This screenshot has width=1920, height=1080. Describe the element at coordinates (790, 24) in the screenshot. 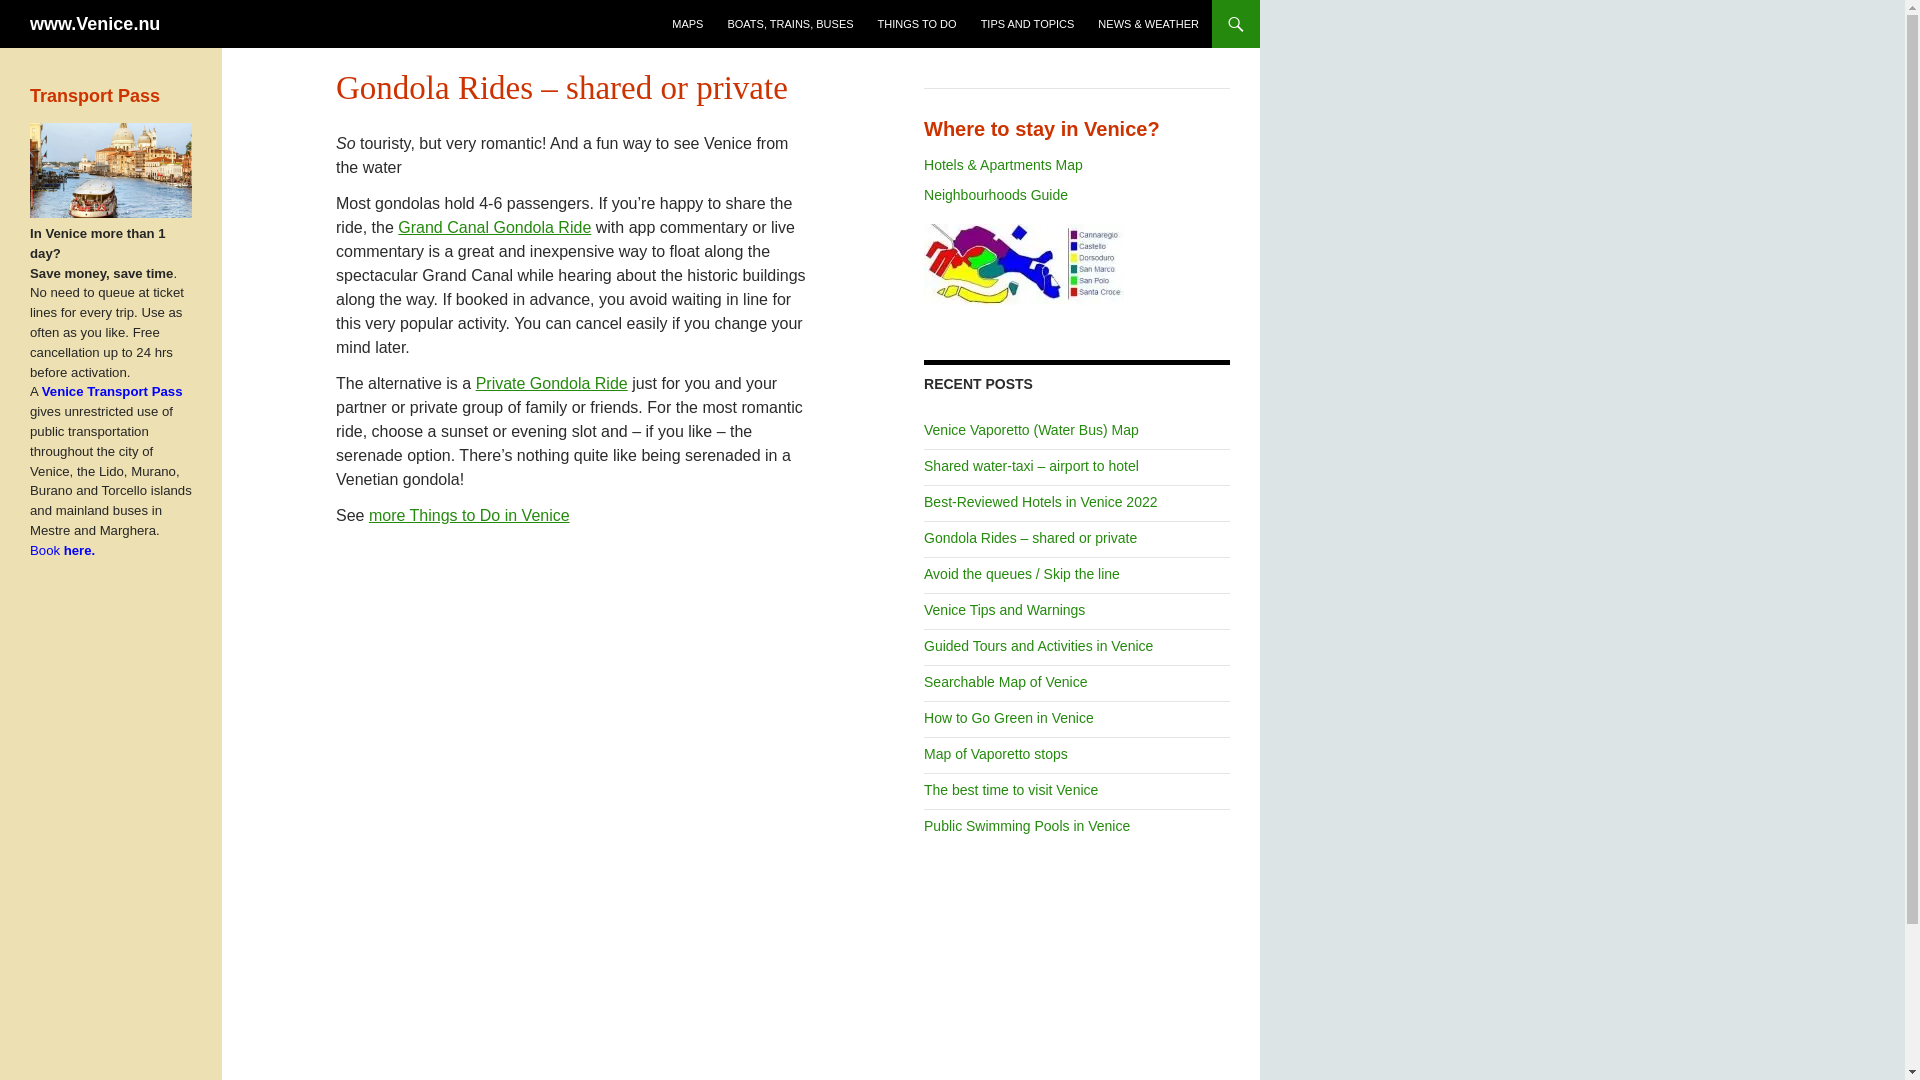

I see `BOATS, TRAINS, BUSES` at that location.